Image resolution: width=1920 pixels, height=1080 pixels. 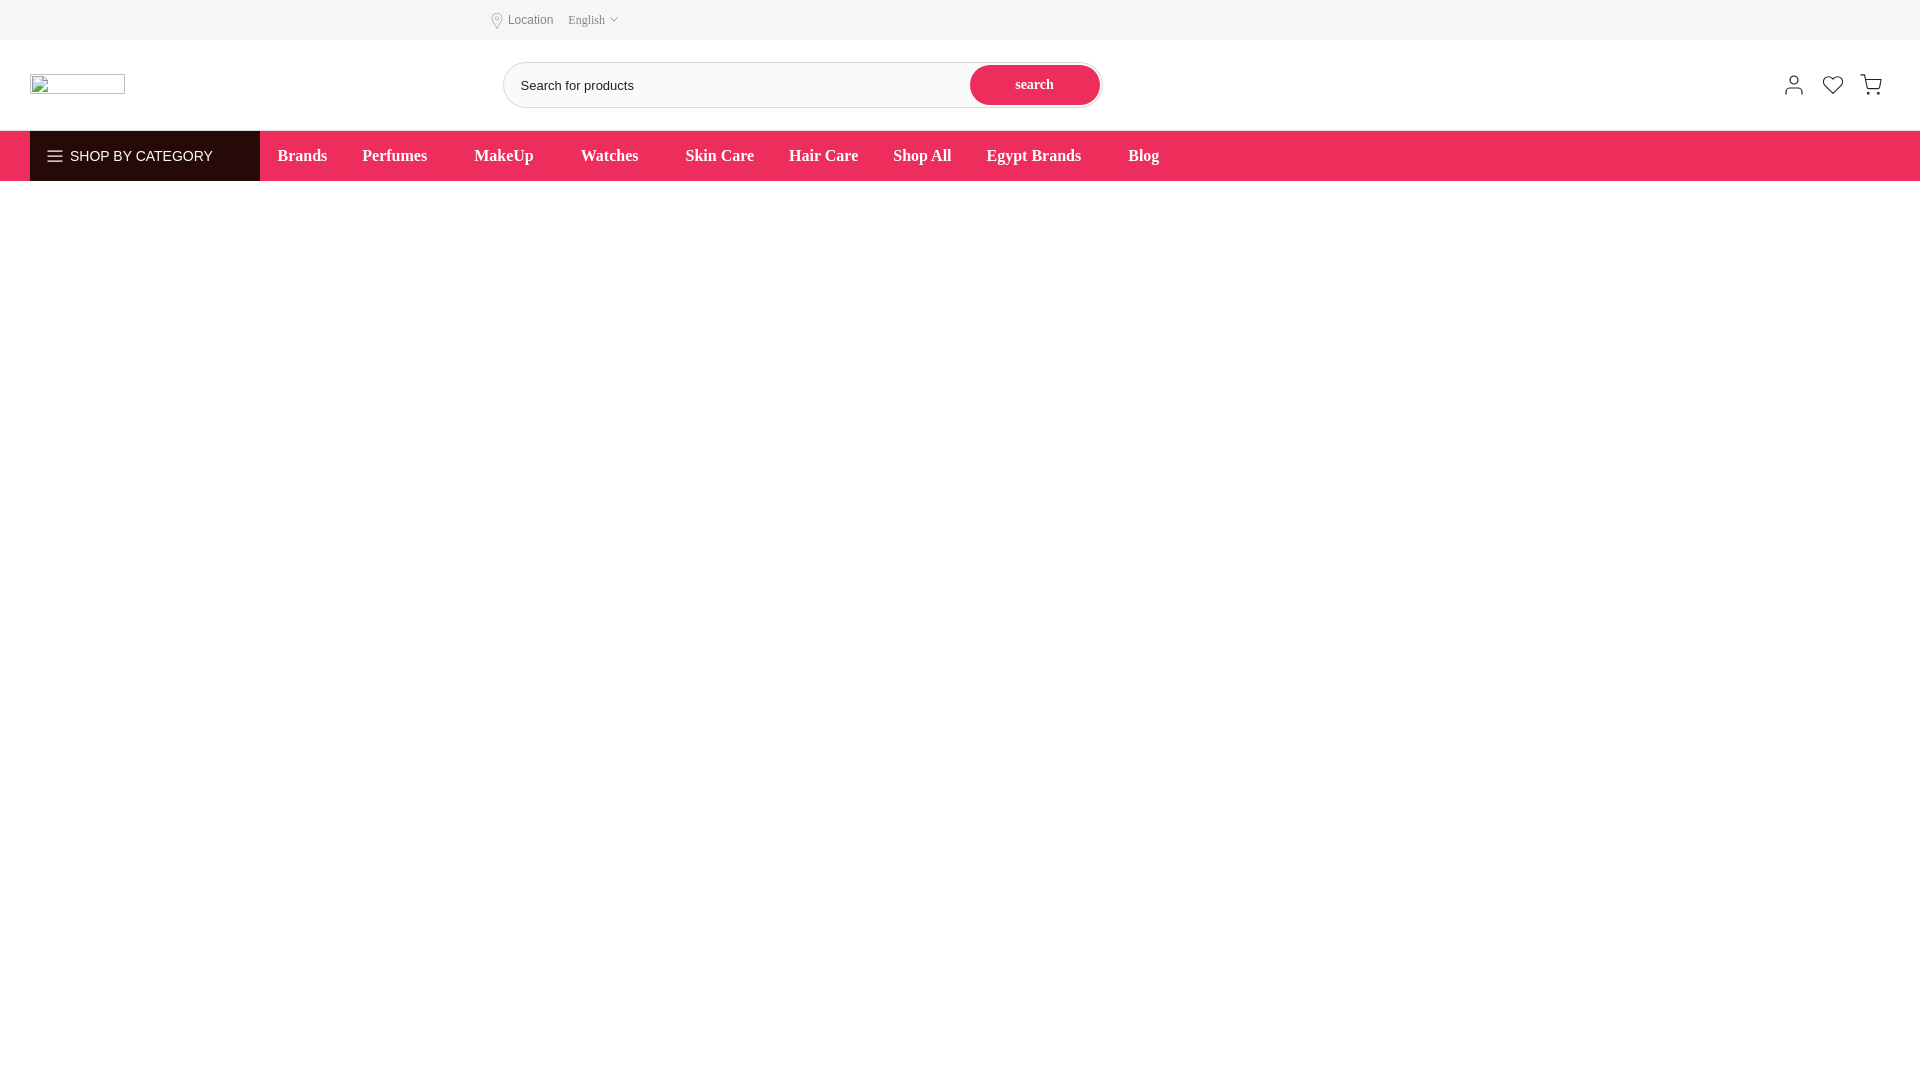 I want to click on Skip to content, so click(x=14, y=10).